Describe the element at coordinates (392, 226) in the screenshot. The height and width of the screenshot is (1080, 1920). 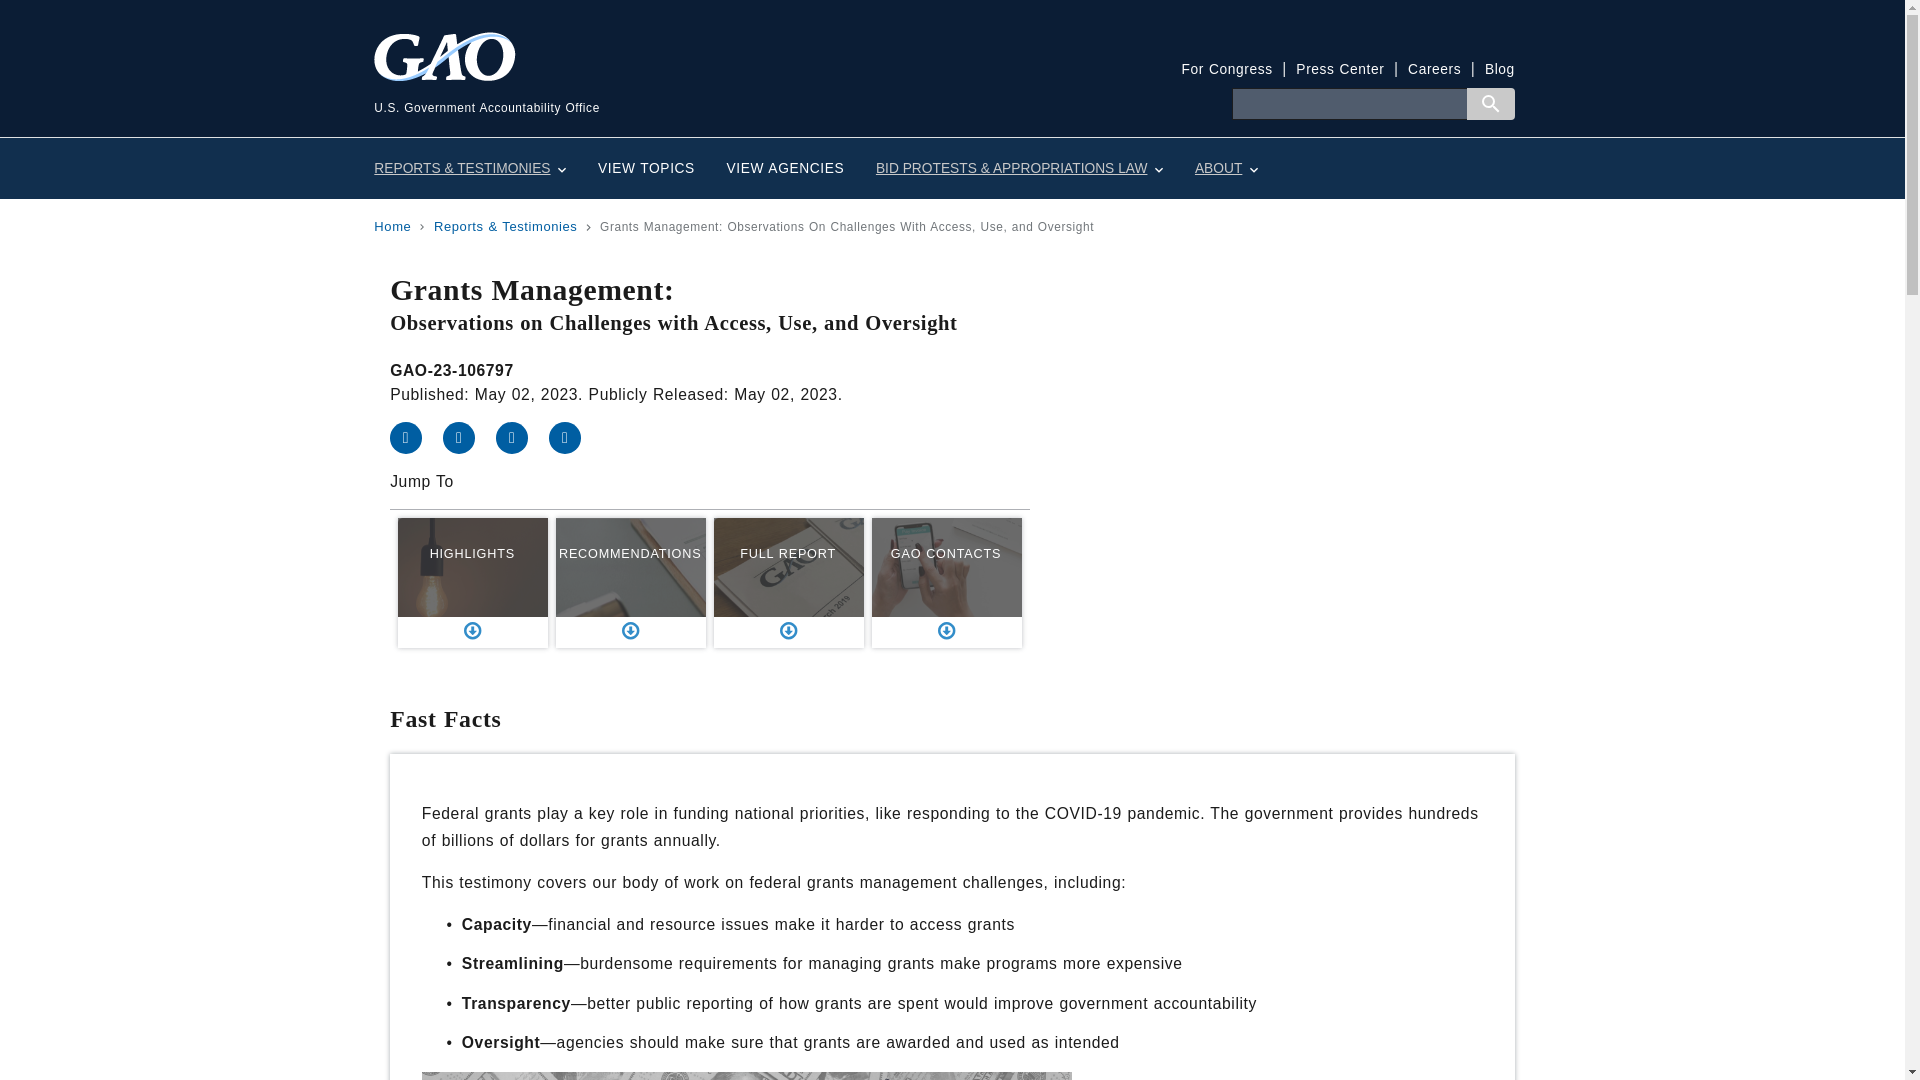
I see `Home` at that location.